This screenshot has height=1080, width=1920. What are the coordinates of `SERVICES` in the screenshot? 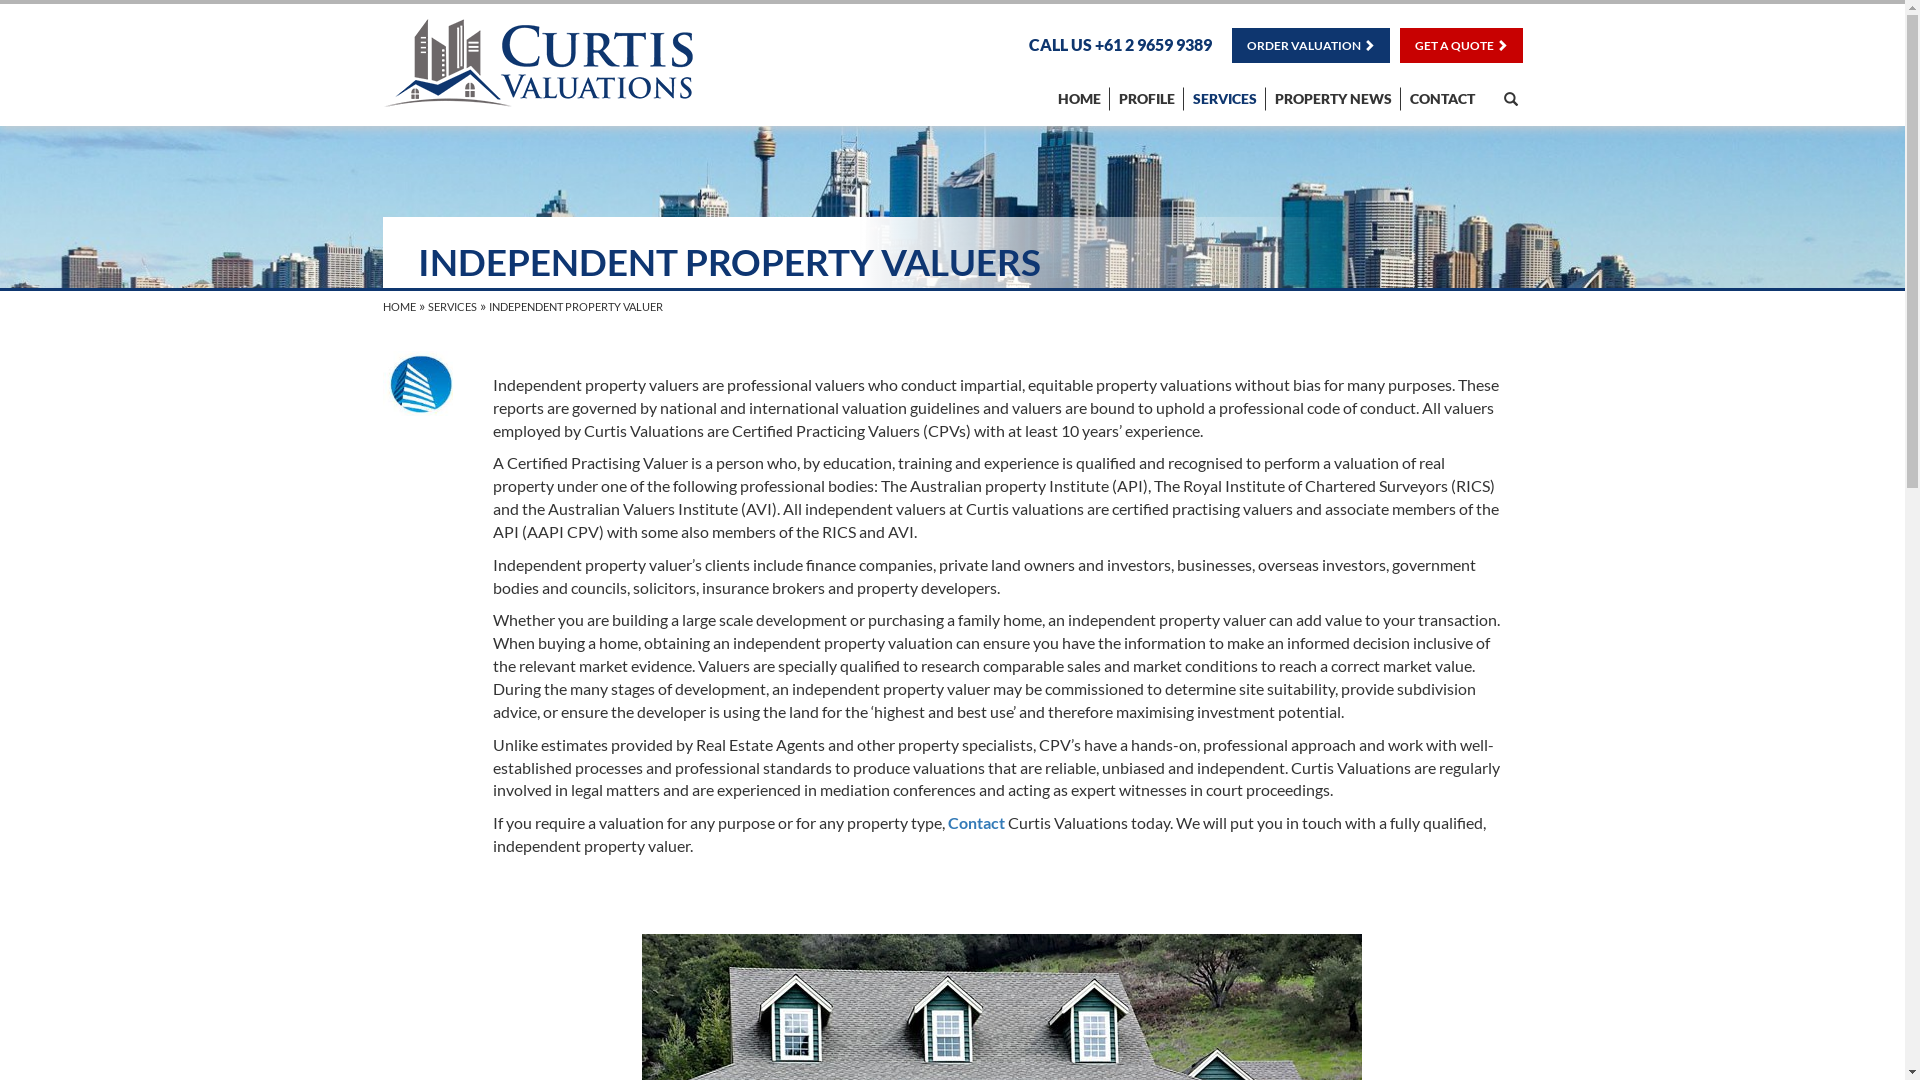 It's located at (452, 306).